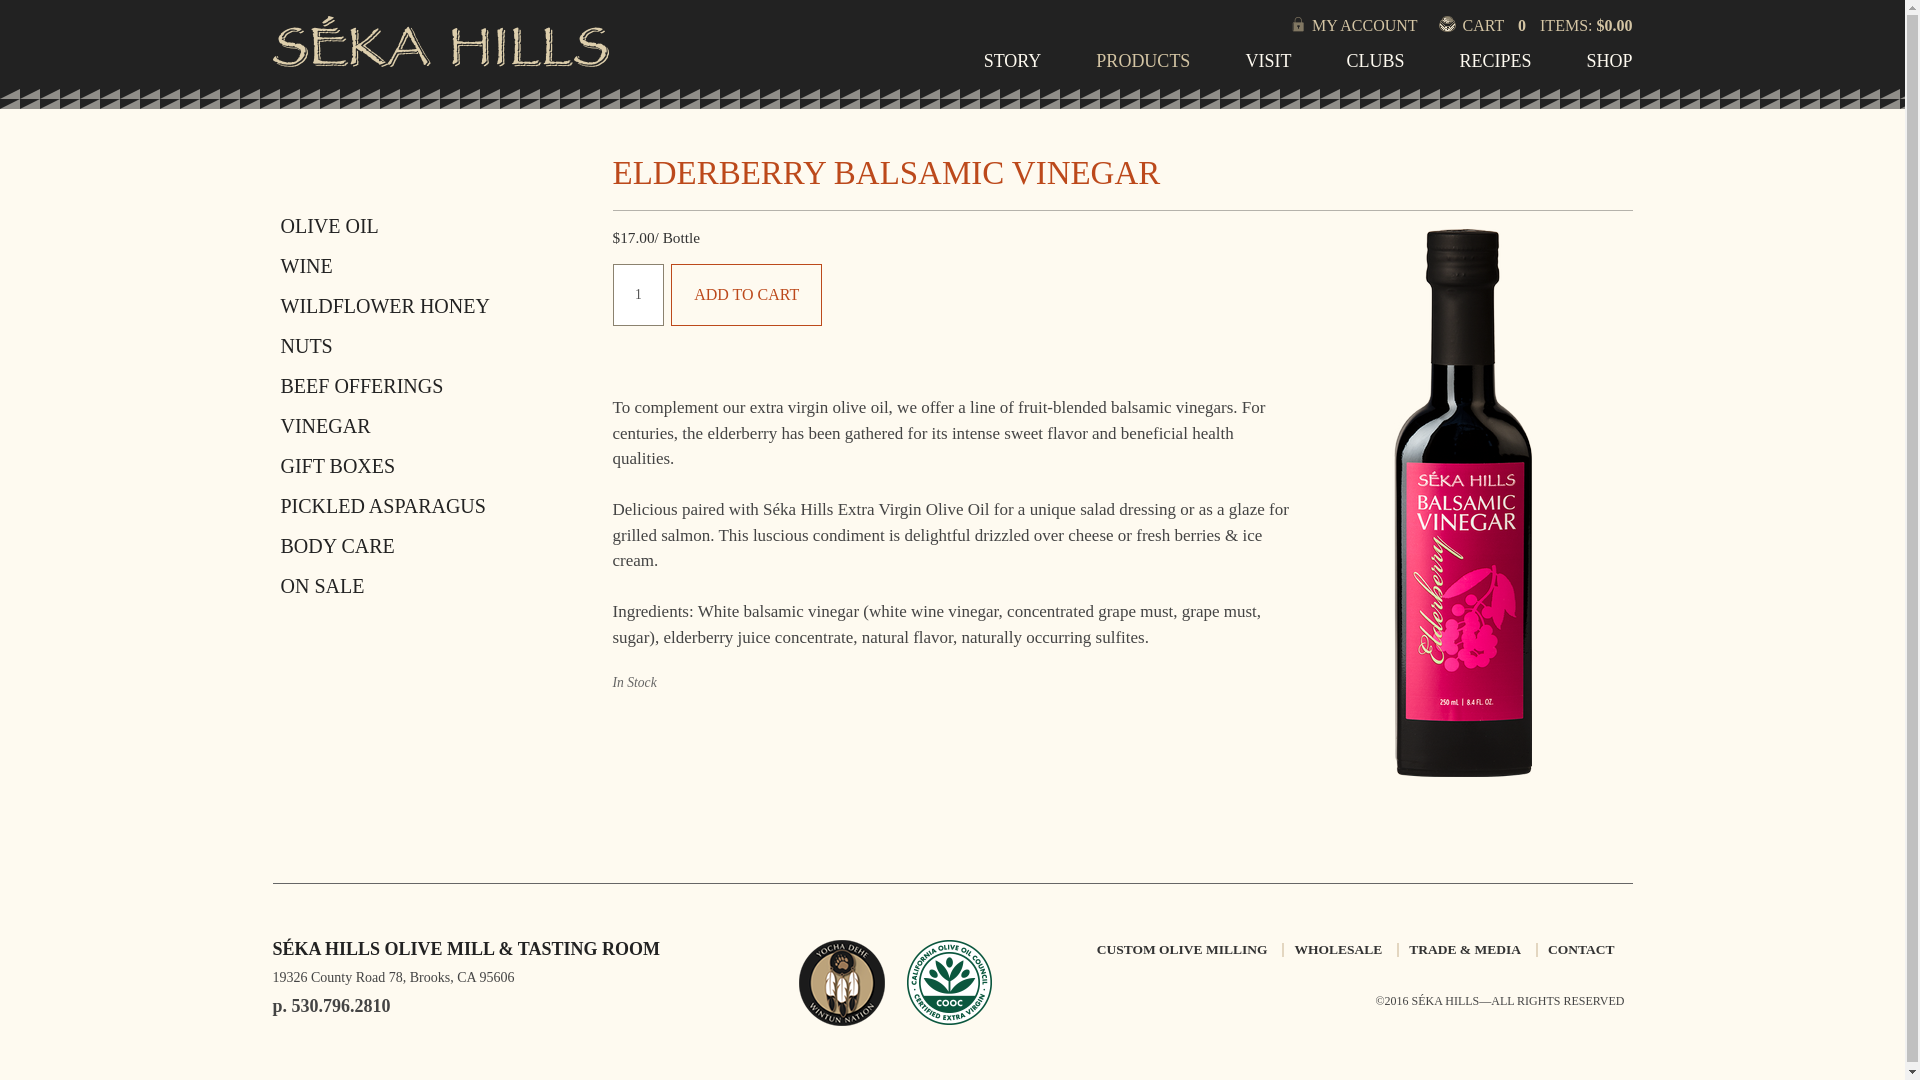 This screenshot has height=1080, width=1920. What do you see at coordinates (1608, 67) in the screenshot?
I see `SHOP` at bounding box center [1608, 67].